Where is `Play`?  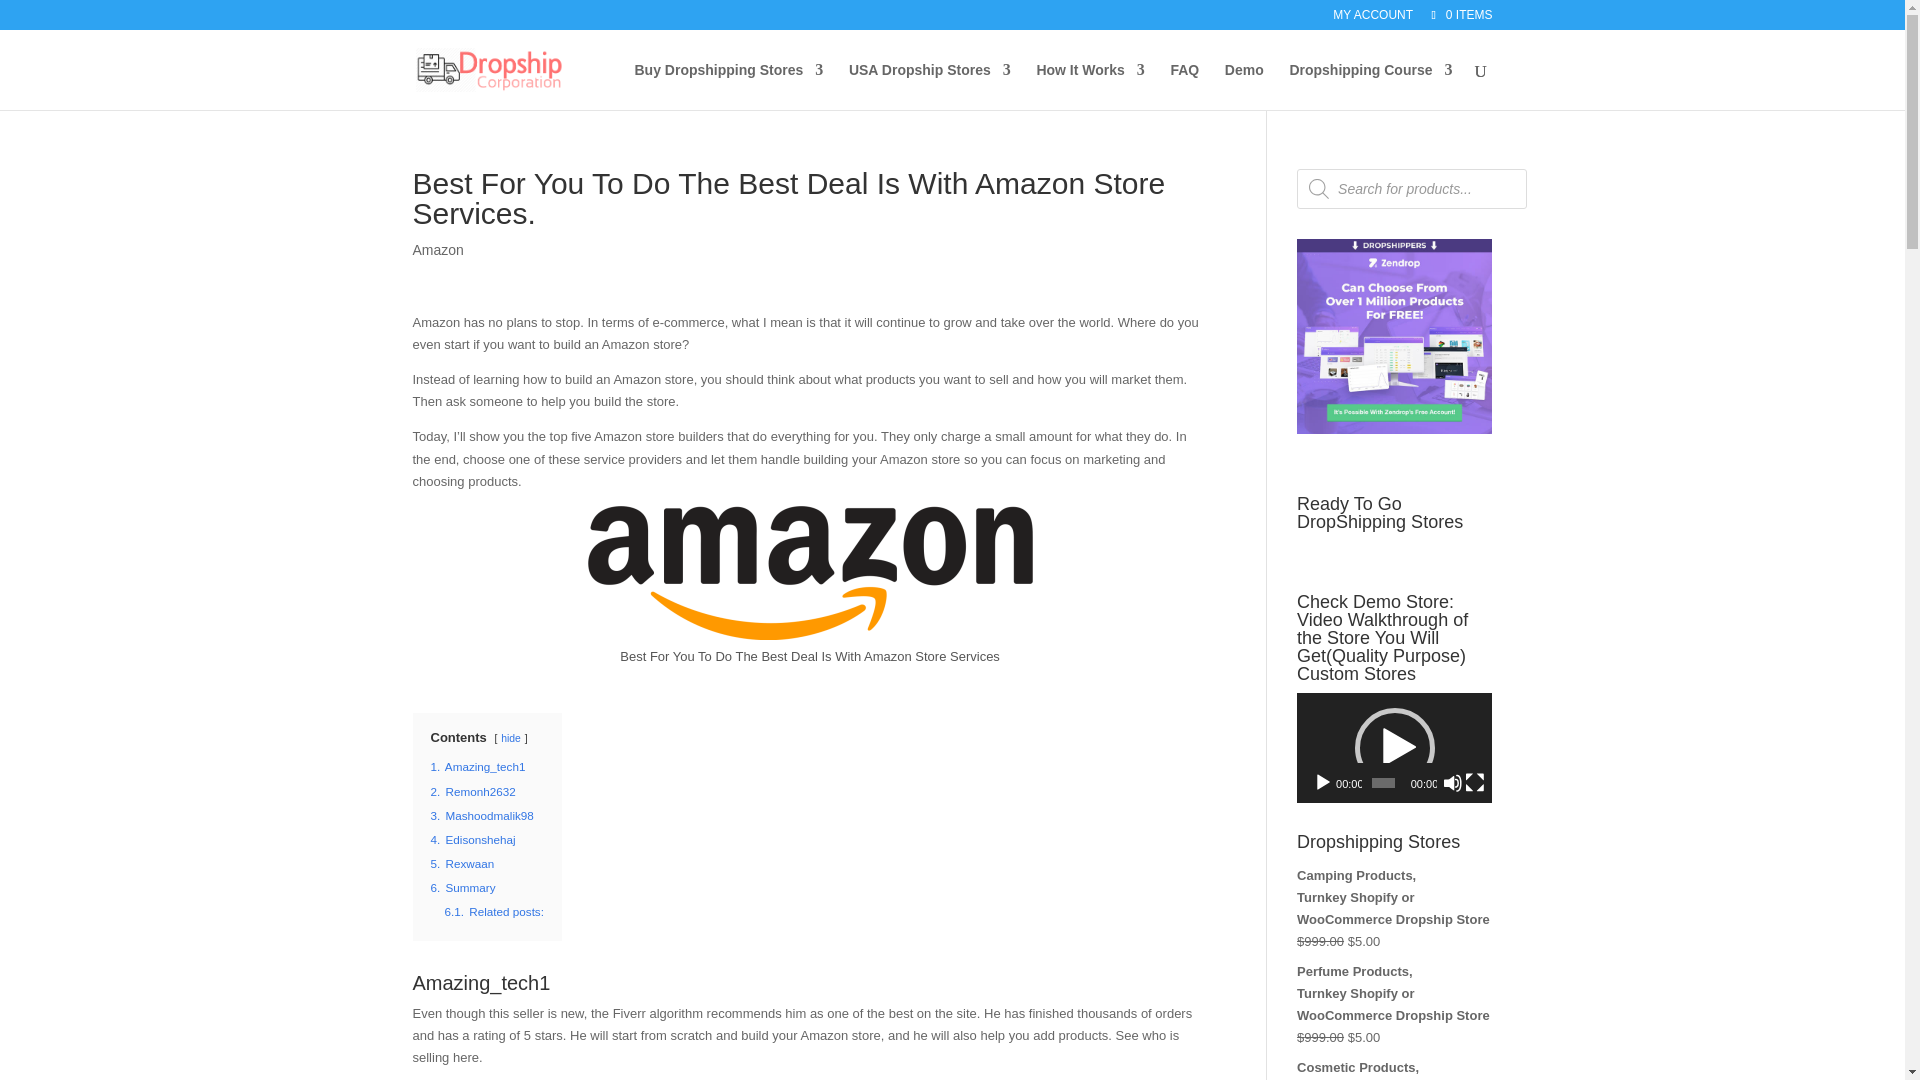
Play is located at coordinates (1322, 782).